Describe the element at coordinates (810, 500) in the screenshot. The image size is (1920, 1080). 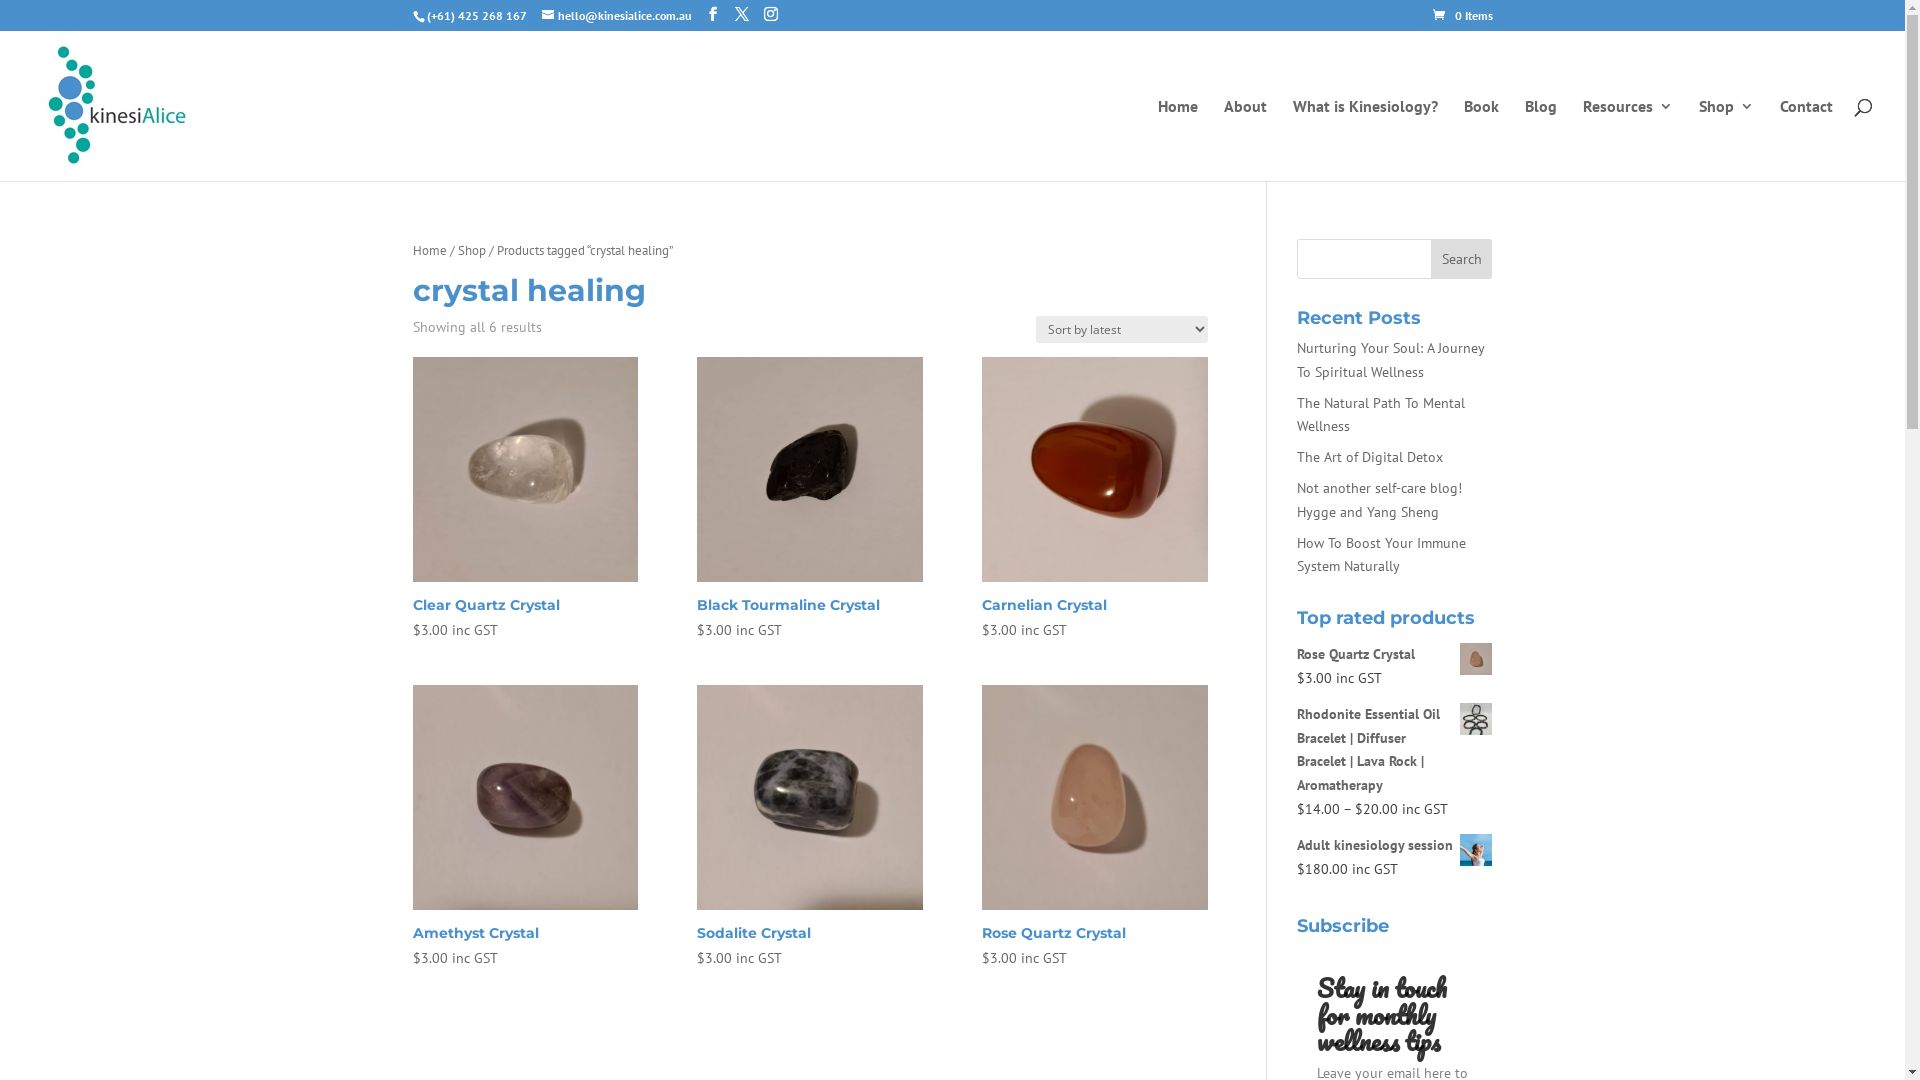
I see `Black Tourmaline Crystal
$3.00 inc GST` at that location.